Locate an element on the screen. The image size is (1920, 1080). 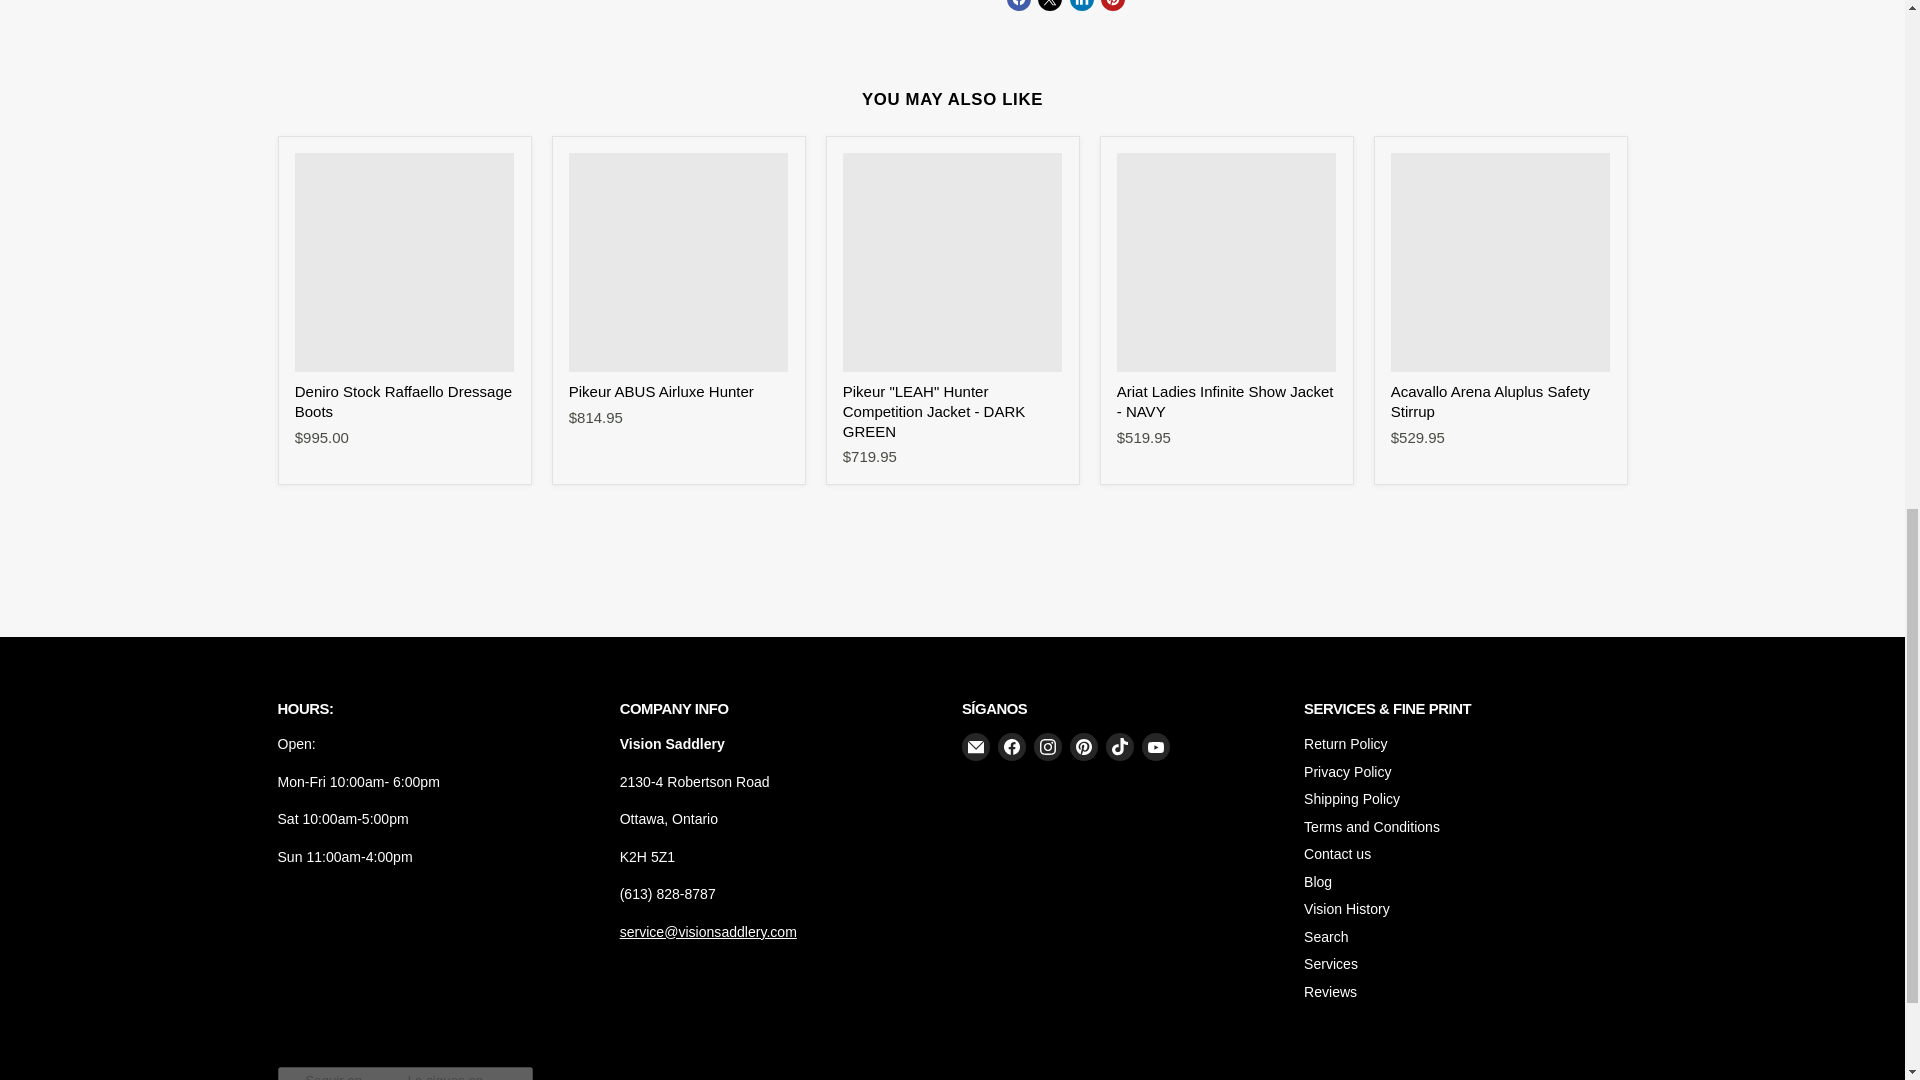
Pinterest is located at coordinates (1084, 747).